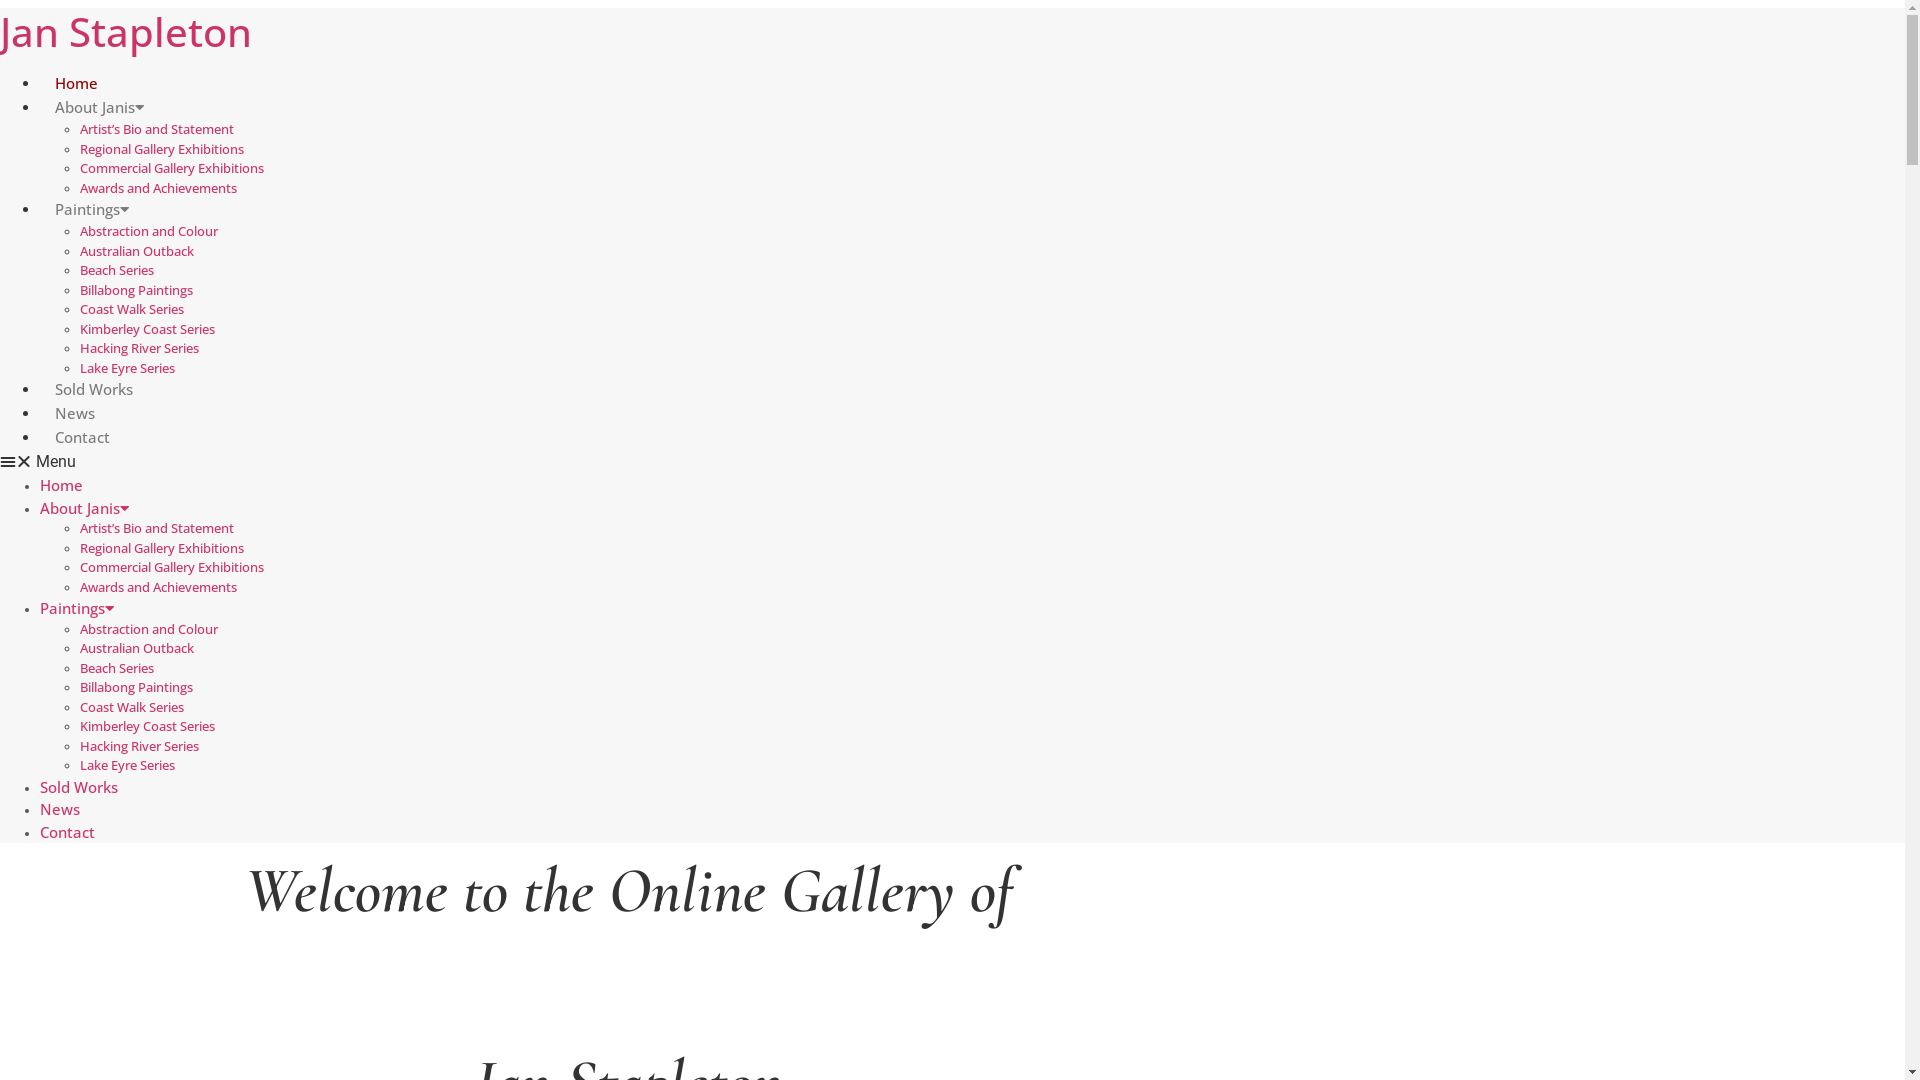 This screenshot has width=1920, height=1080. What do you see at coordinates (172, 168) in the screenshot?
I see `Commercial Gallery Exhibitions` at bounding box center [172, 168].